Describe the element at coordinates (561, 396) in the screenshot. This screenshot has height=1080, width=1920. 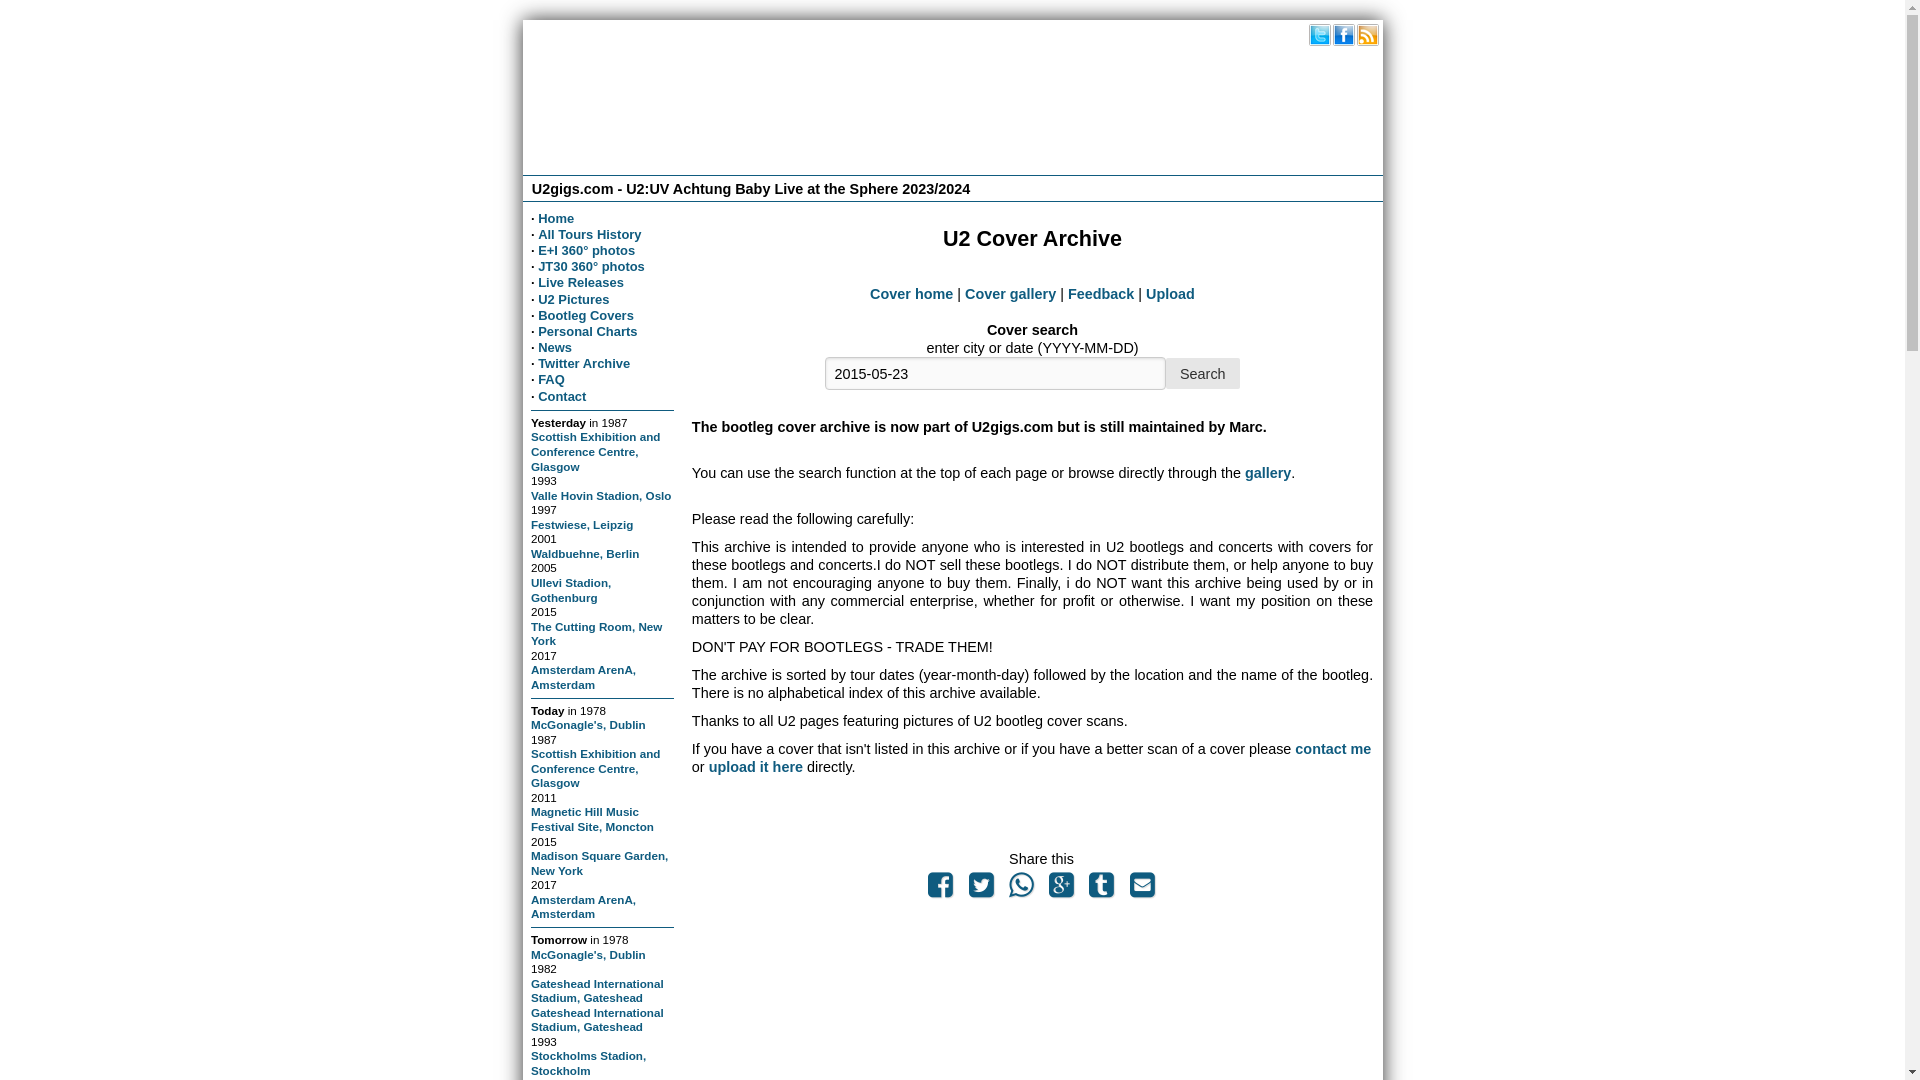
I see `Contact` at that location.